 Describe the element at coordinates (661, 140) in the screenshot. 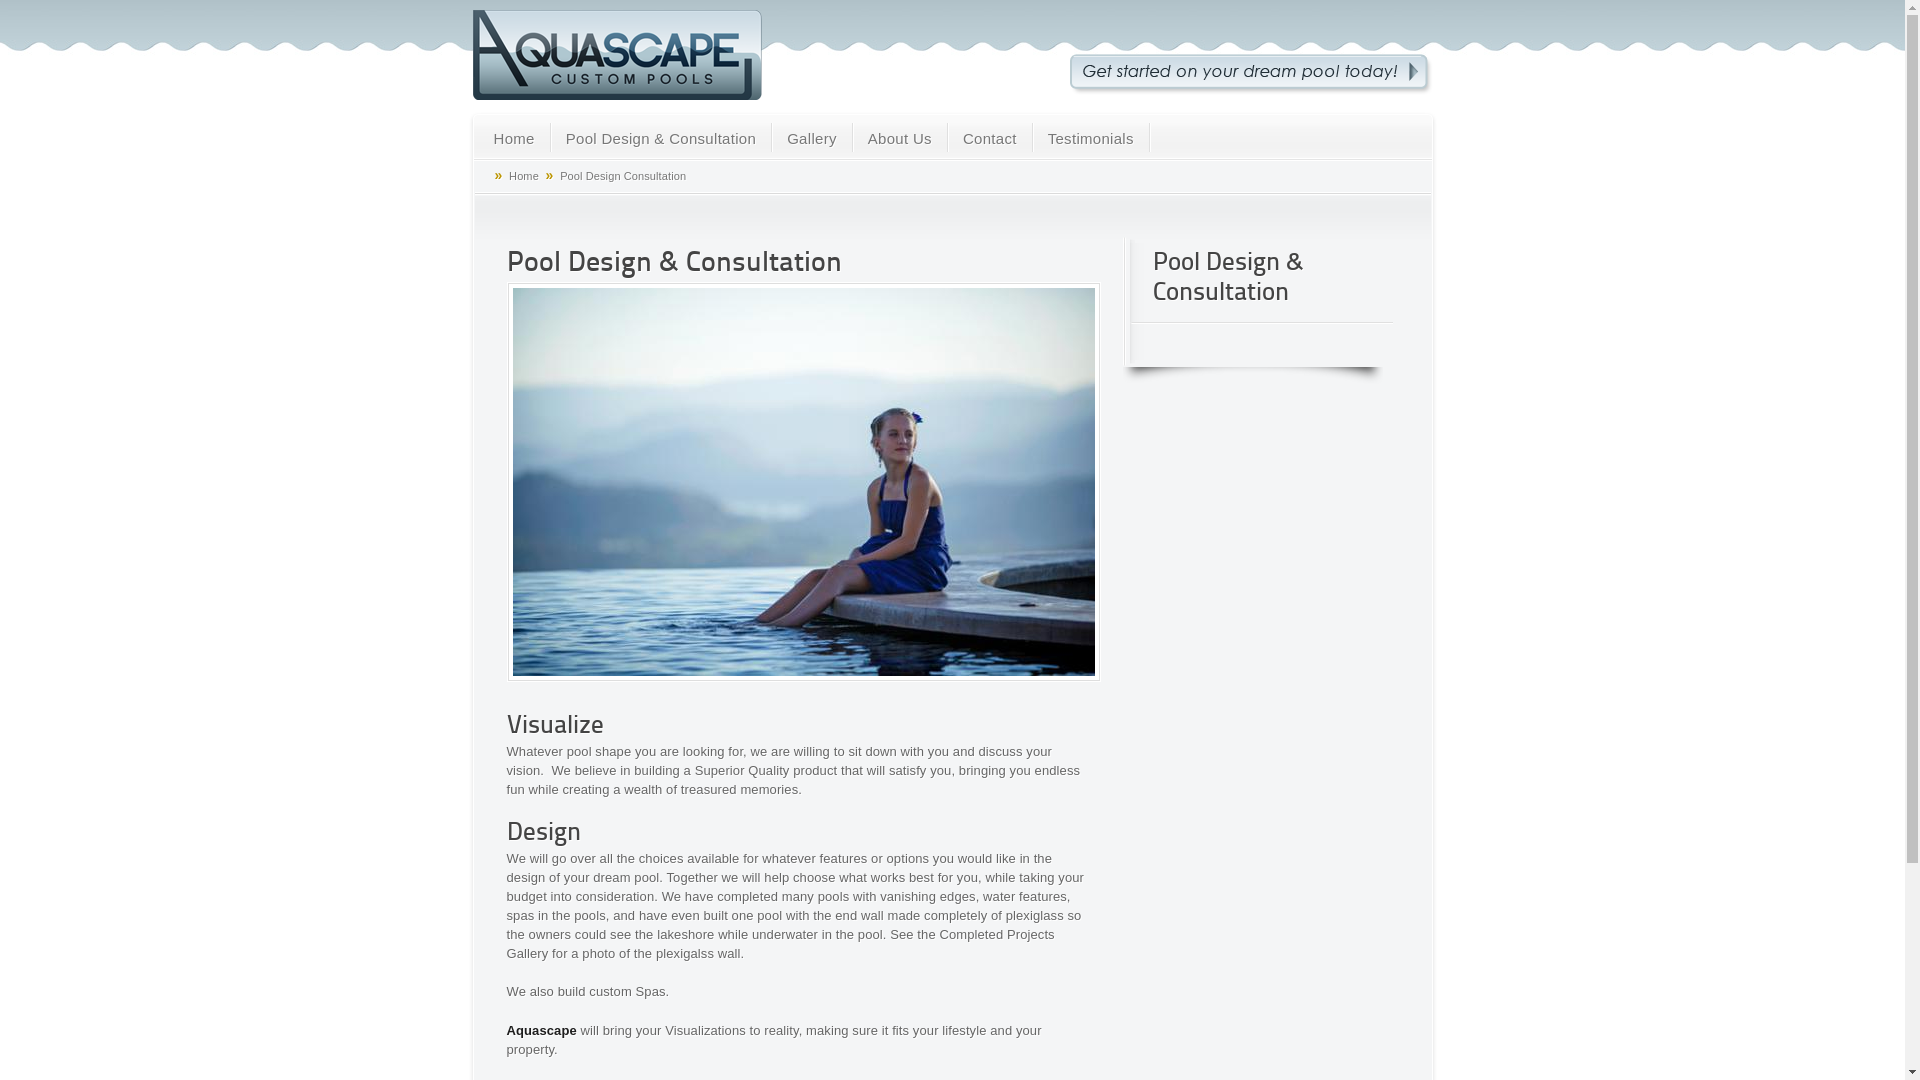

I see `Pool Design & Consultation` at that location.